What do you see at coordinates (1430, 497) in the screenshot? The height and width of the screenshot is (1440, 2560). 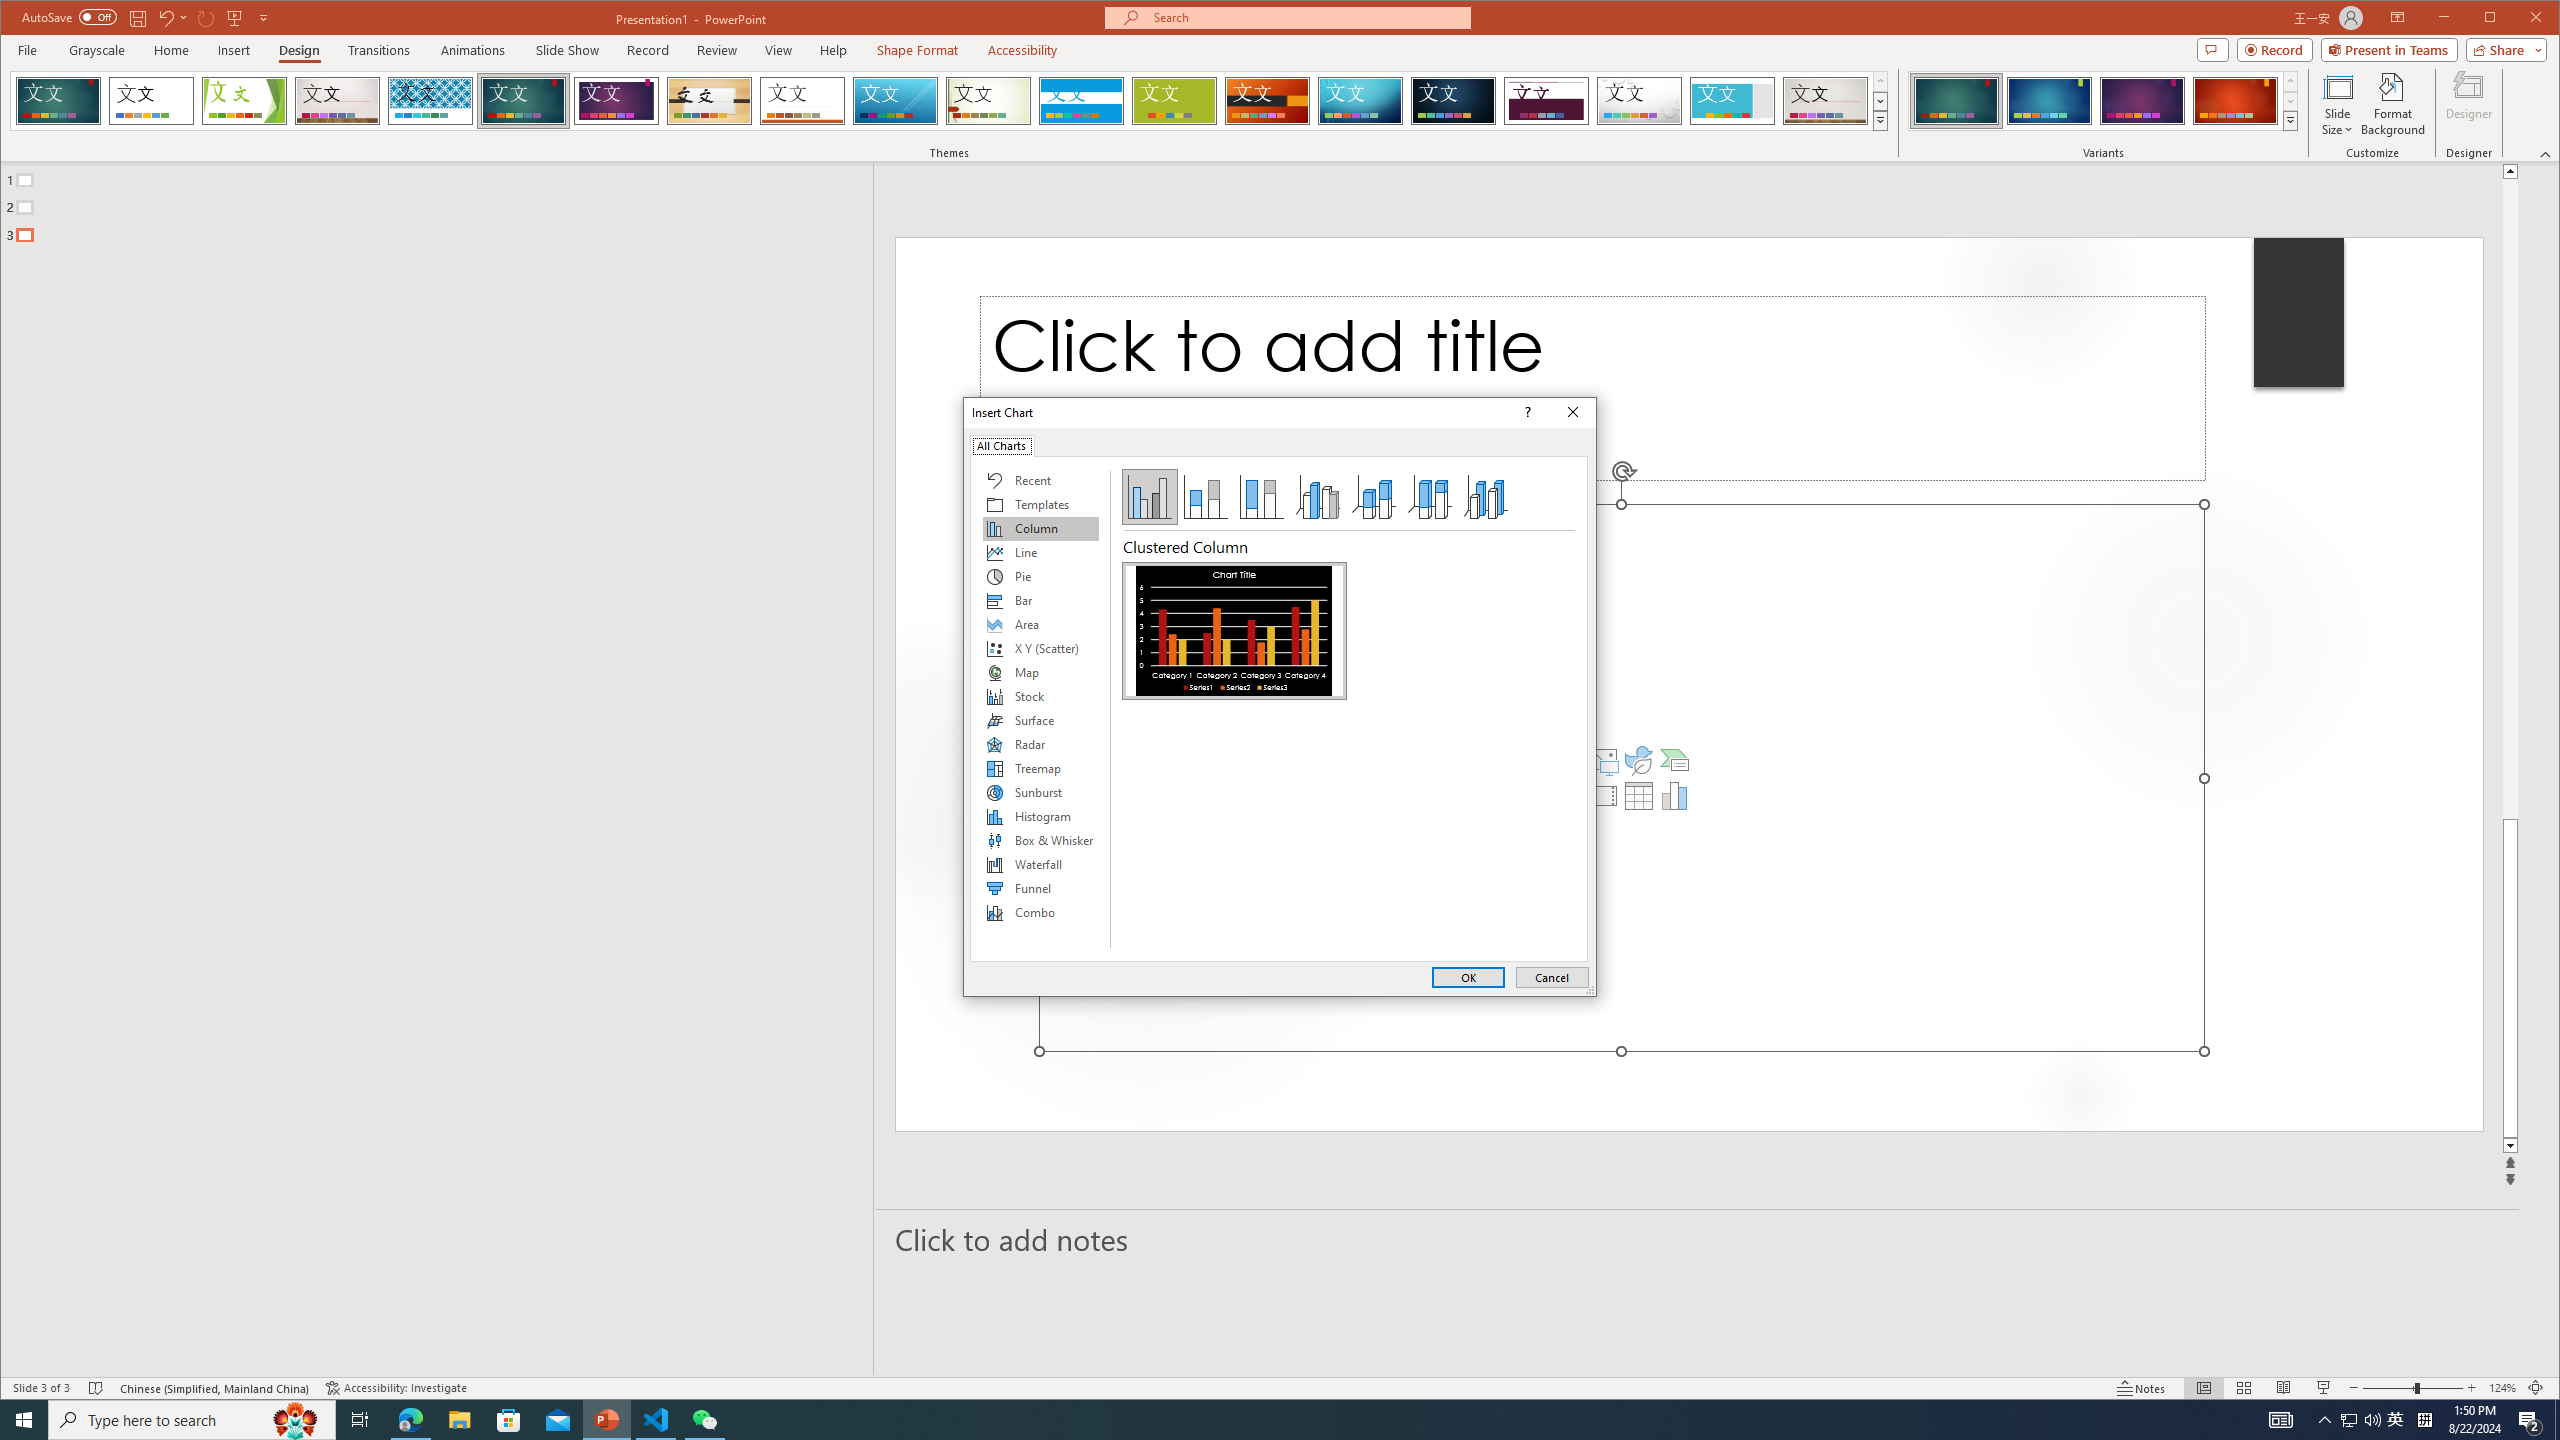 I see `3-D 100% Stacked Column` at bounding box center [1430, 497].